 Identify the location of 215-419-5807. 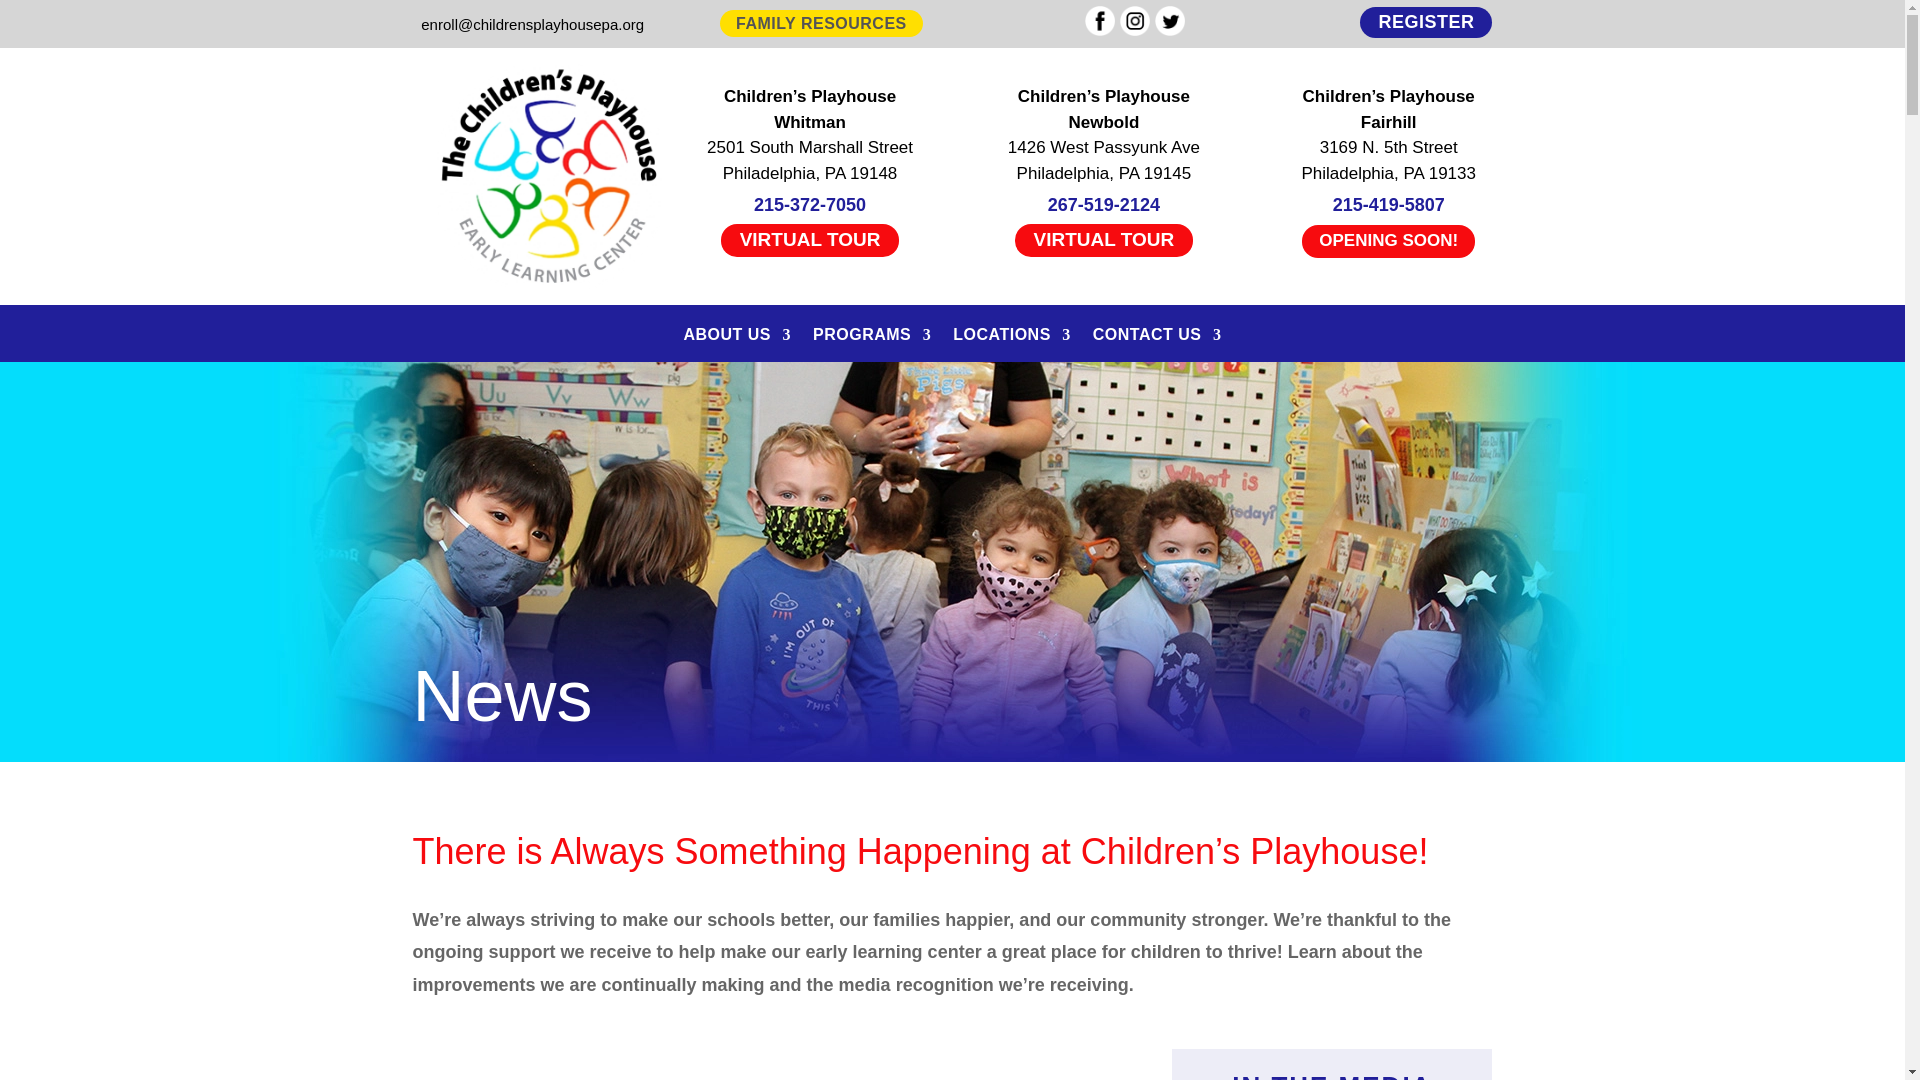
(1388, 204).